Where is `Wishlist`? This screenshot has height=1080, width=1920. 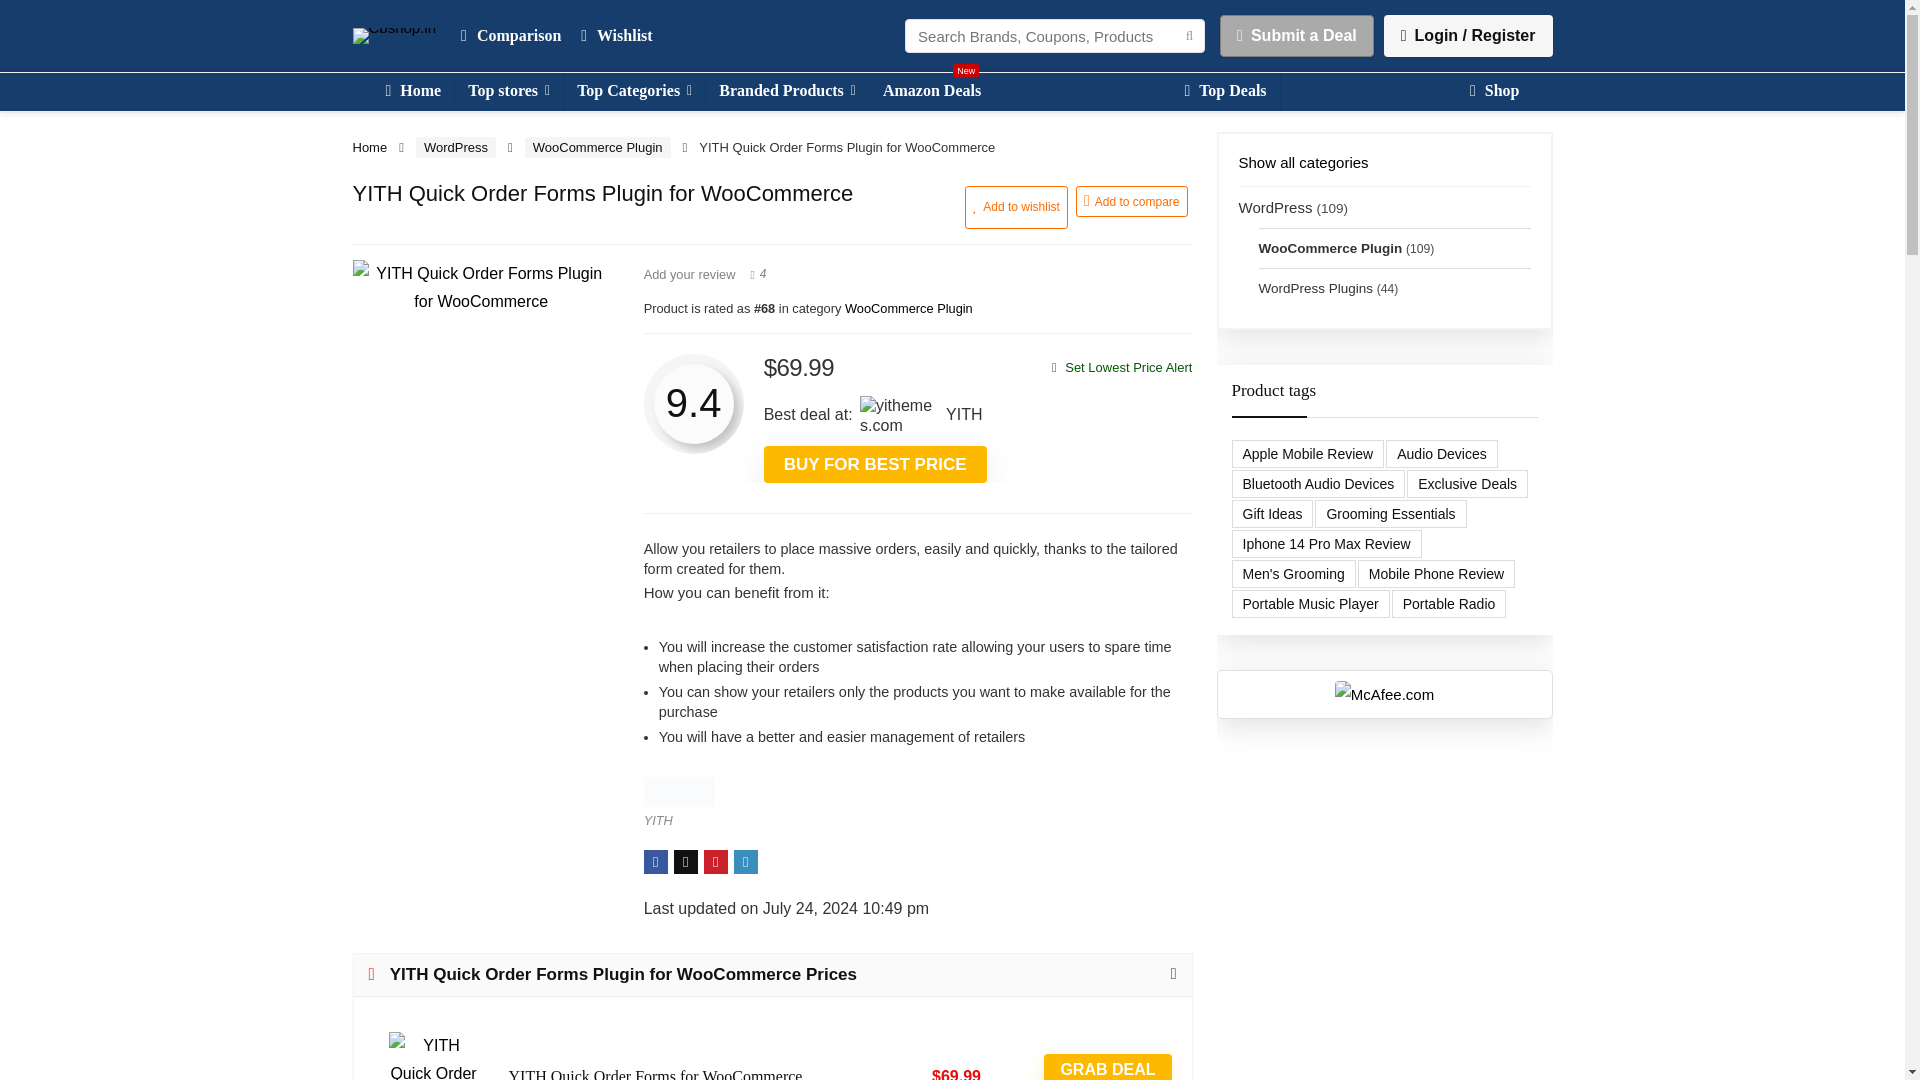 Wishlist is located at coordinates (616, 36).